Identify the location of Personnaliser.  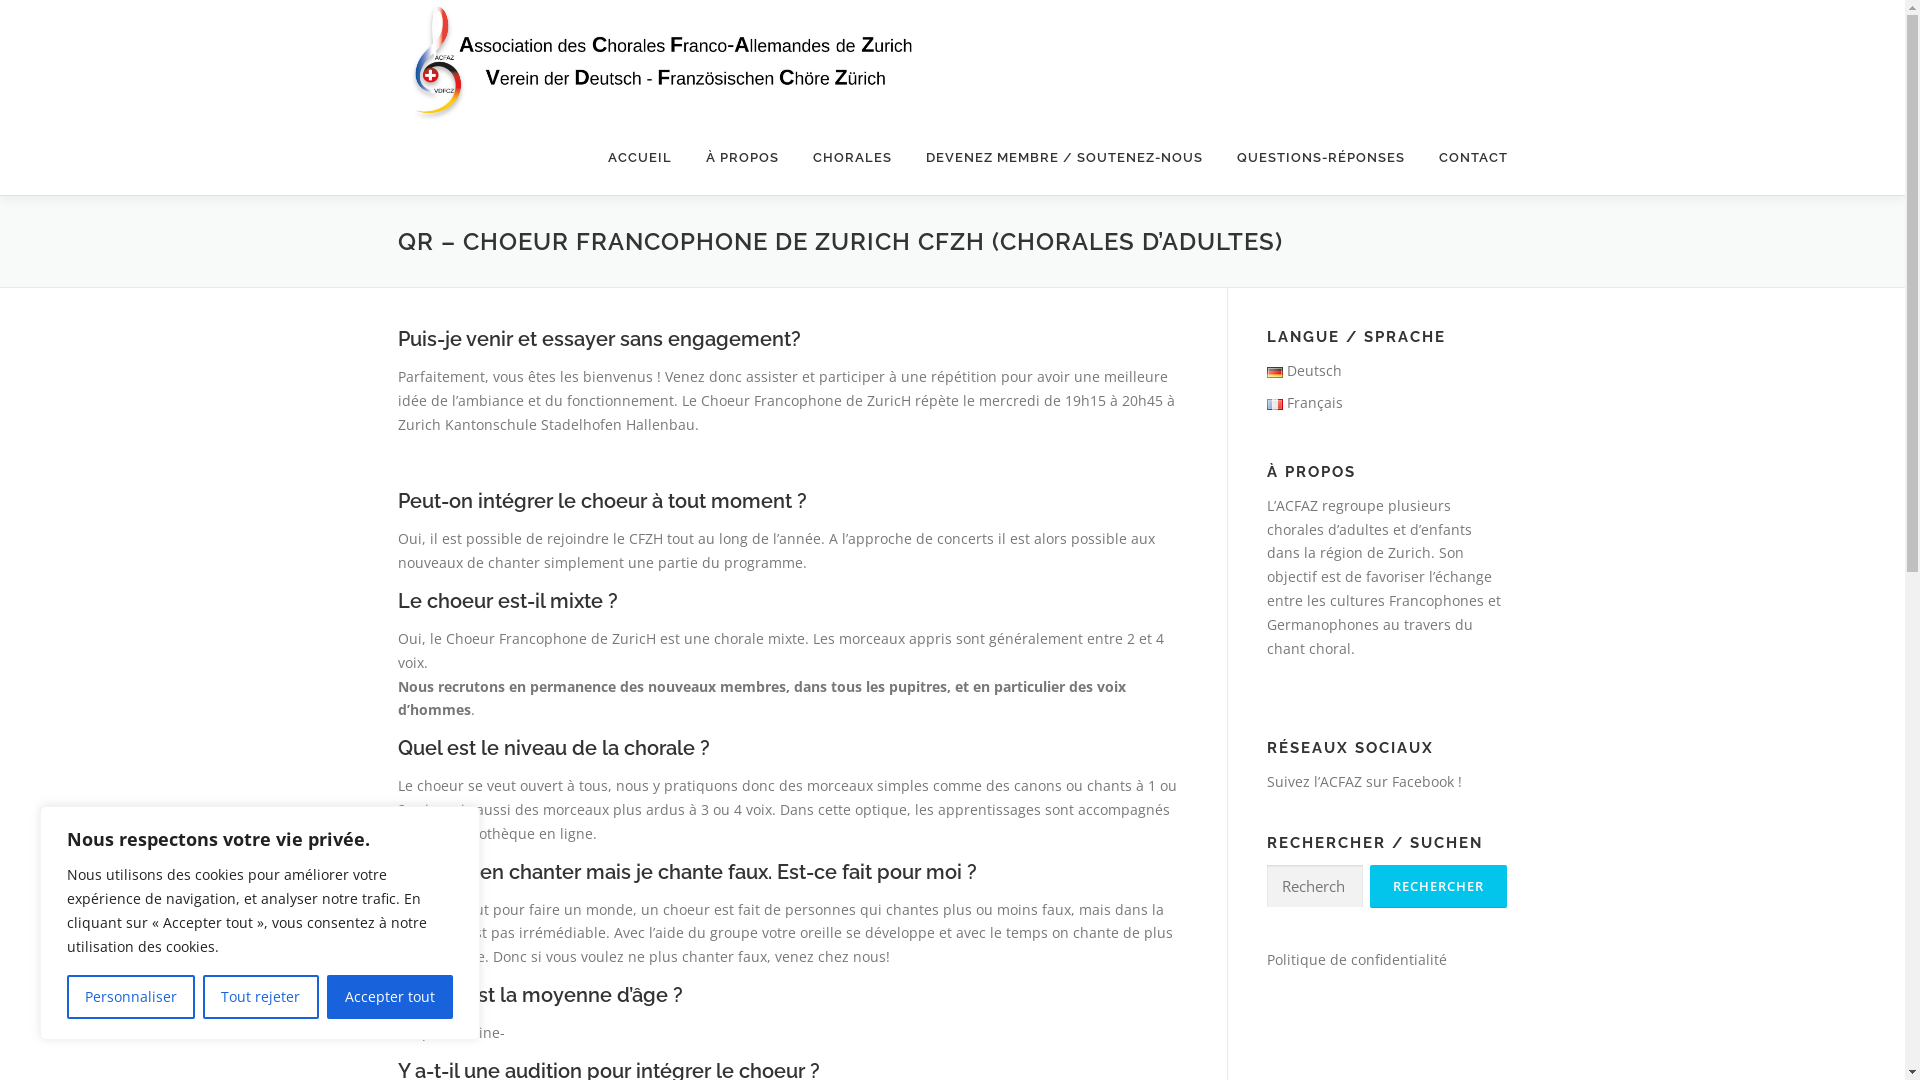
(131, 997).